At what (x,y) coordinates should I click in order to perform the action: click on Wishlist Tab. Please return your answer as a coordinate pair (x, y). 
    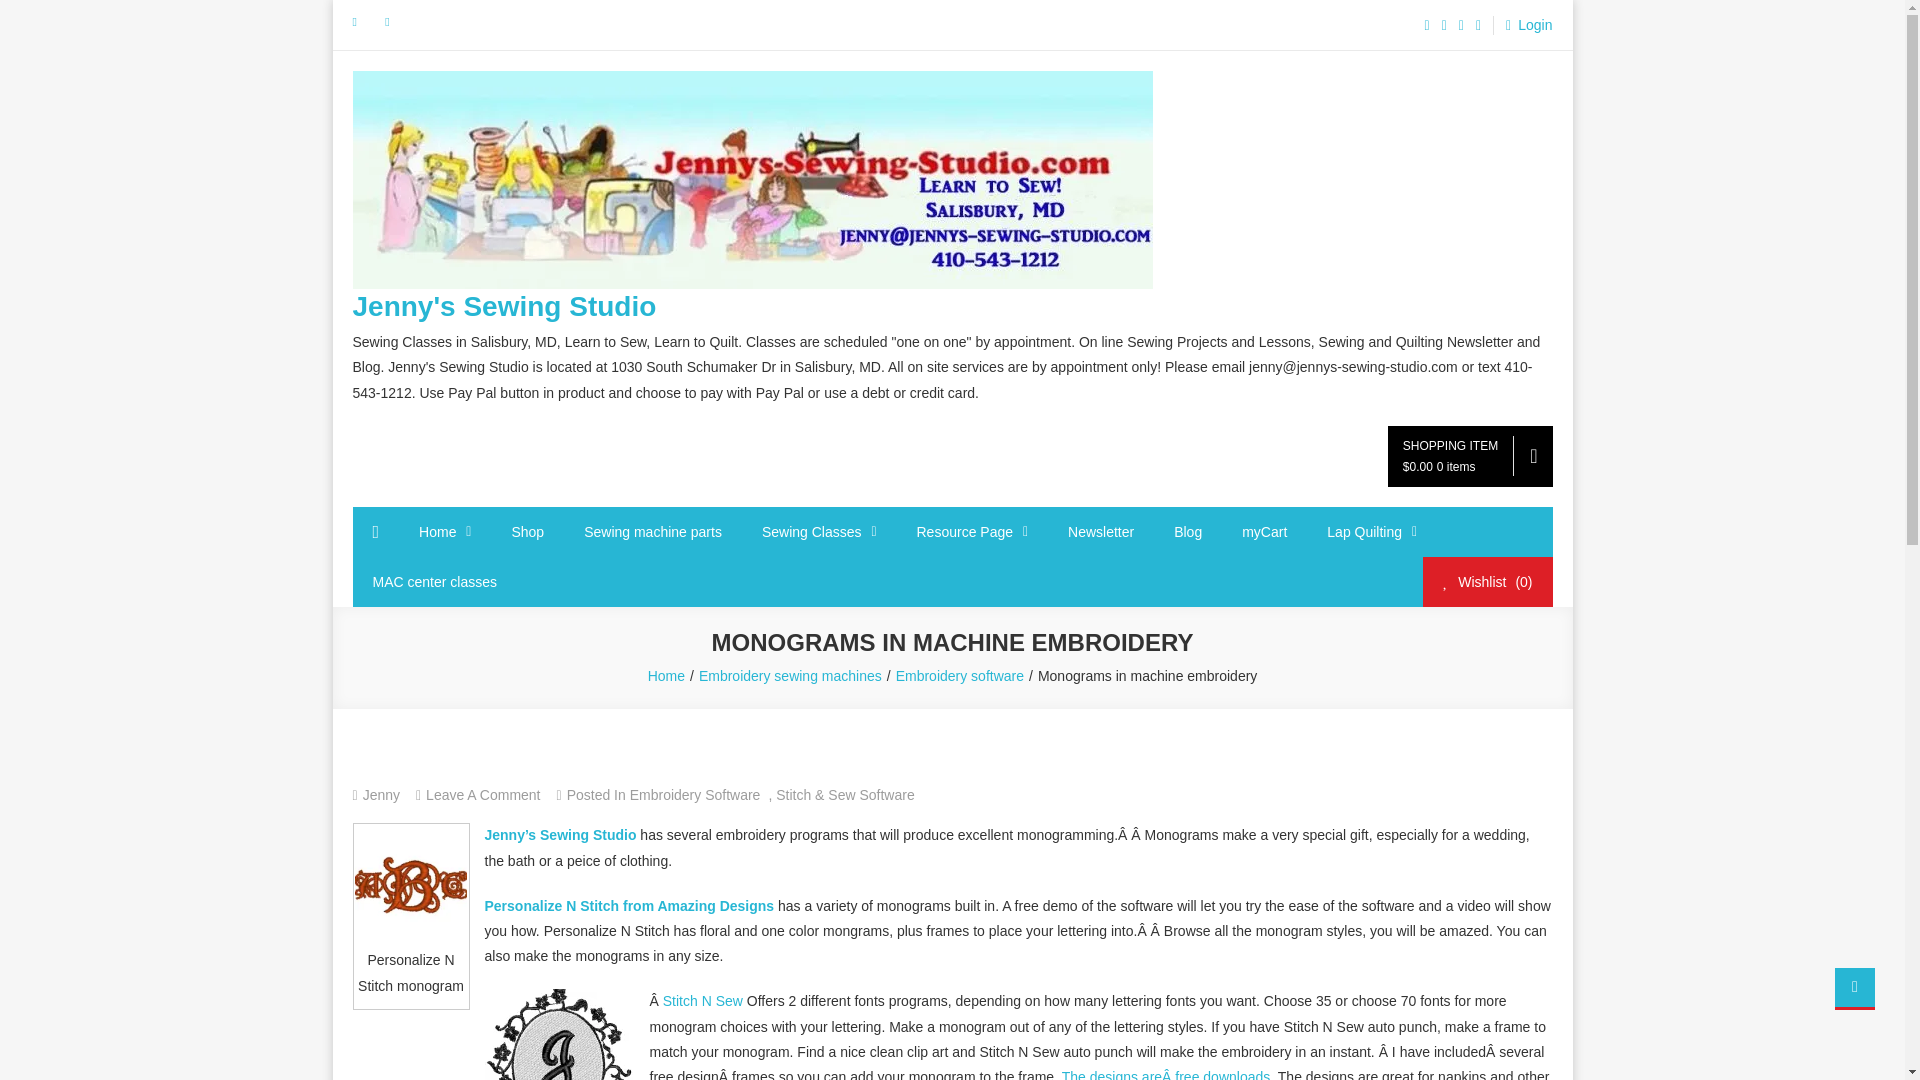
    Looking at the image, I should click on (1486, 582).